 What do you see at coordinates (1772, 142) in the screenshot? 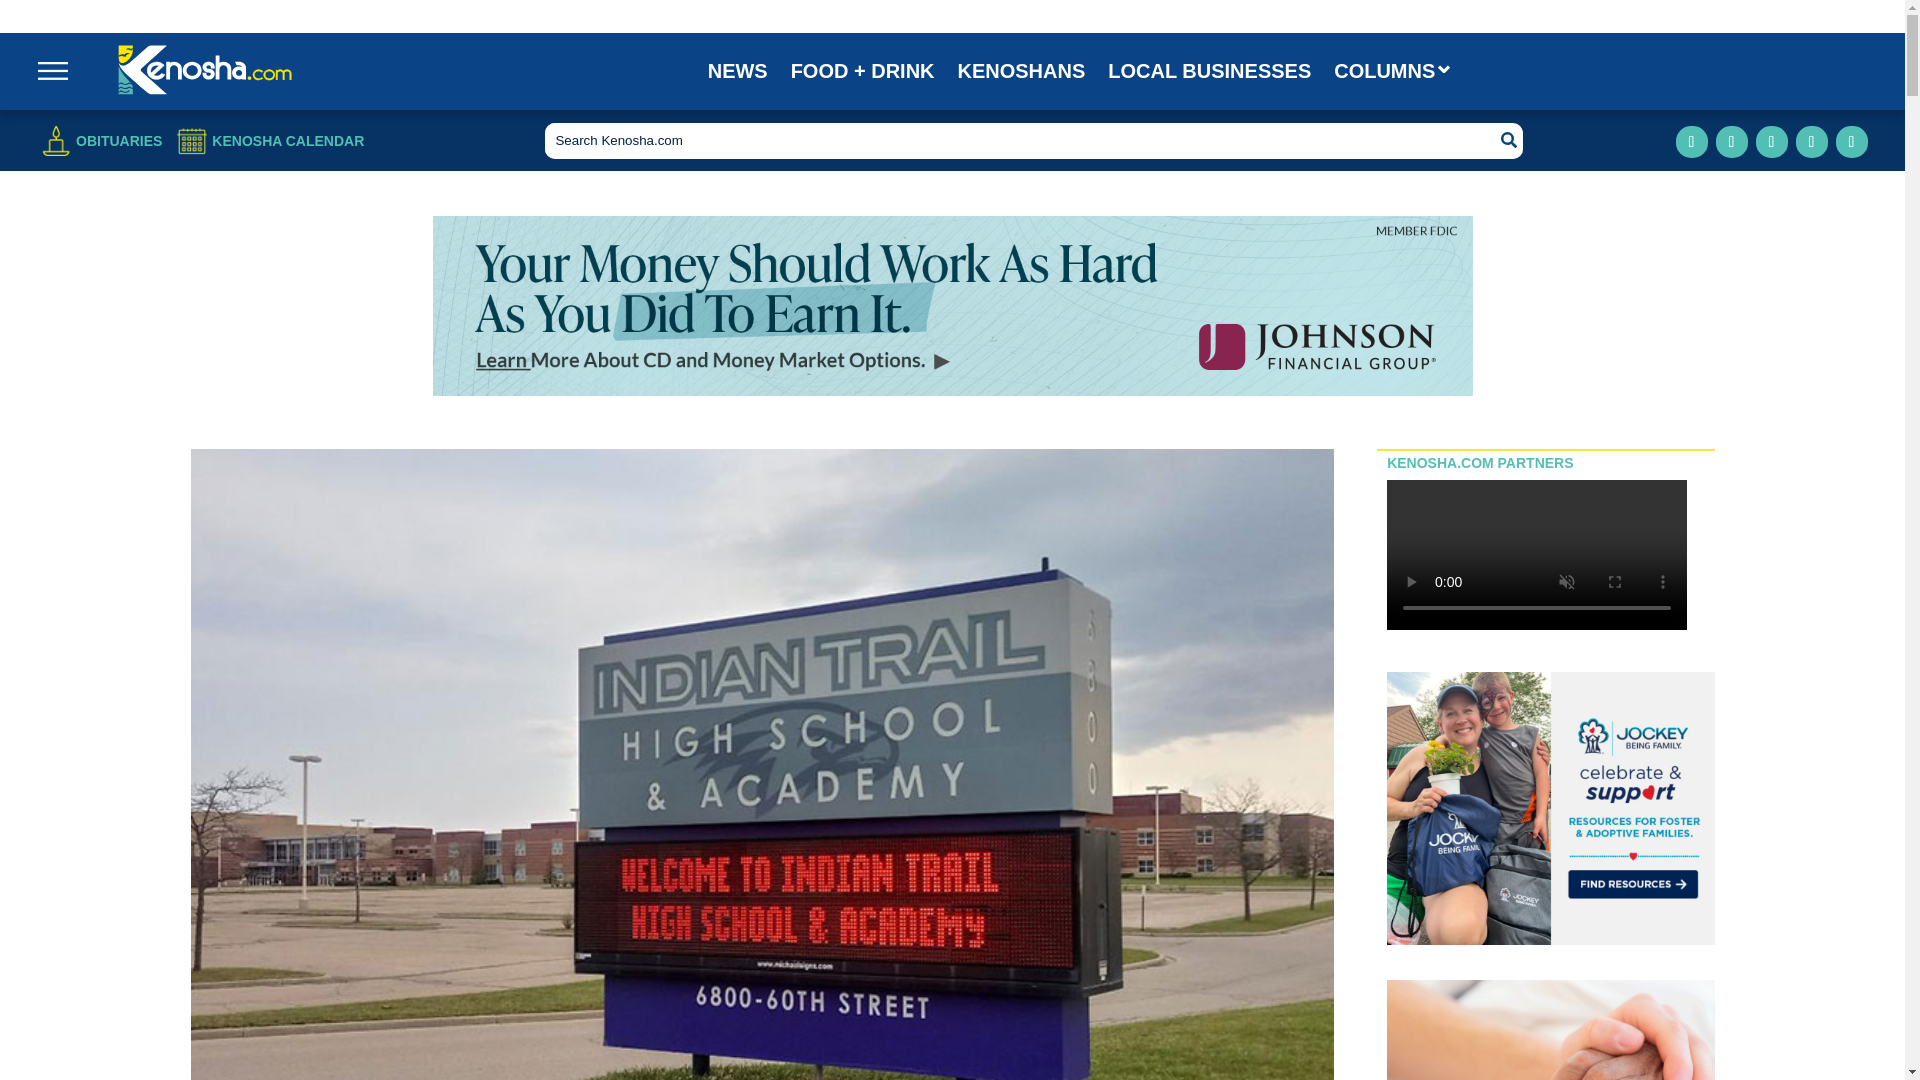
I see `Follow on LinkedIn` at bounding box center [1772, 142].